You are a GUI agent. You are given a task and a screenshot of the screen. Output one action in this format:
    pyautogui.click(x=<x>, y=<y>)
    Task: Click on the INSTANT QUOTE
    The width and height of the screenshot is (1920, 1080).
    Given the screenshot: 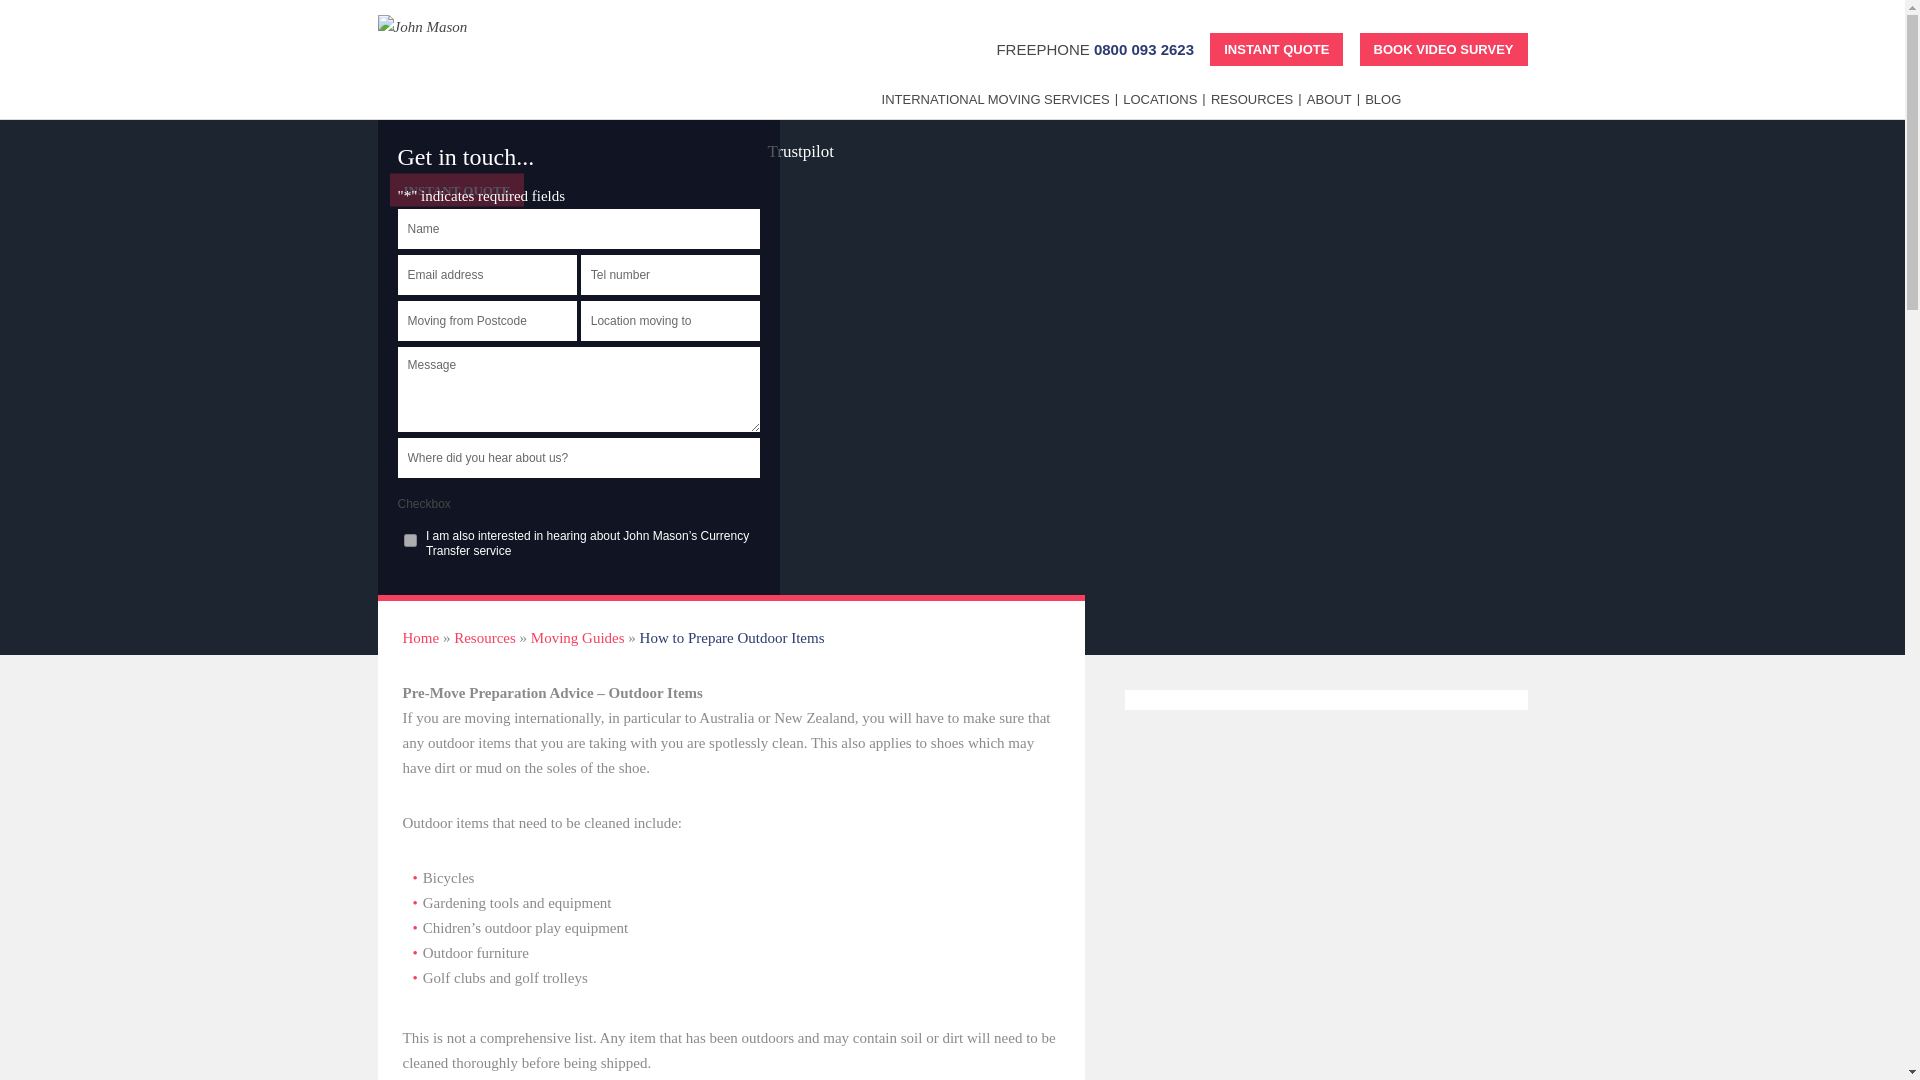 What is the action you would take?
    pyautogui.click(x=1276, y=49)
    